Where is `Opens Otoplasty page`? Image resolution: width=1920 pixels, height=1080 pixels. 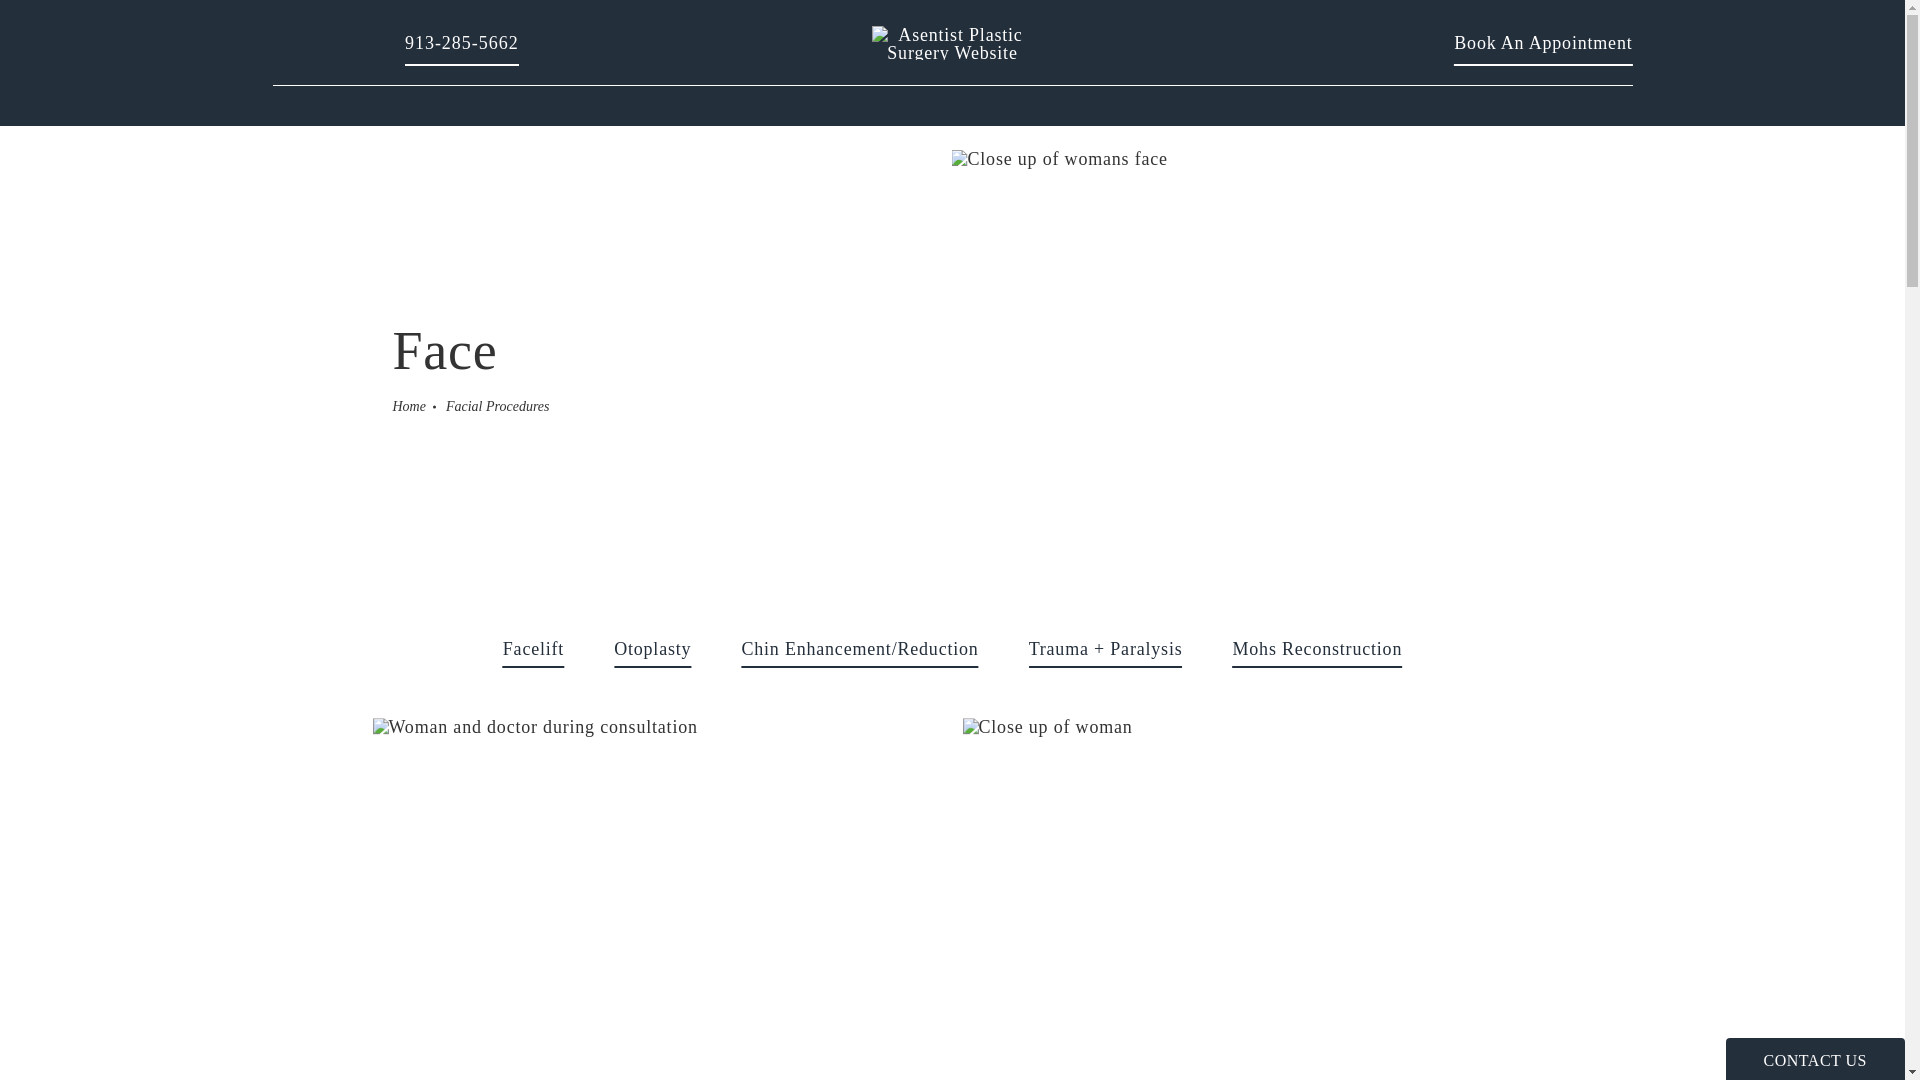 Opens Otoplasty page is located at coordinates (328, 46).